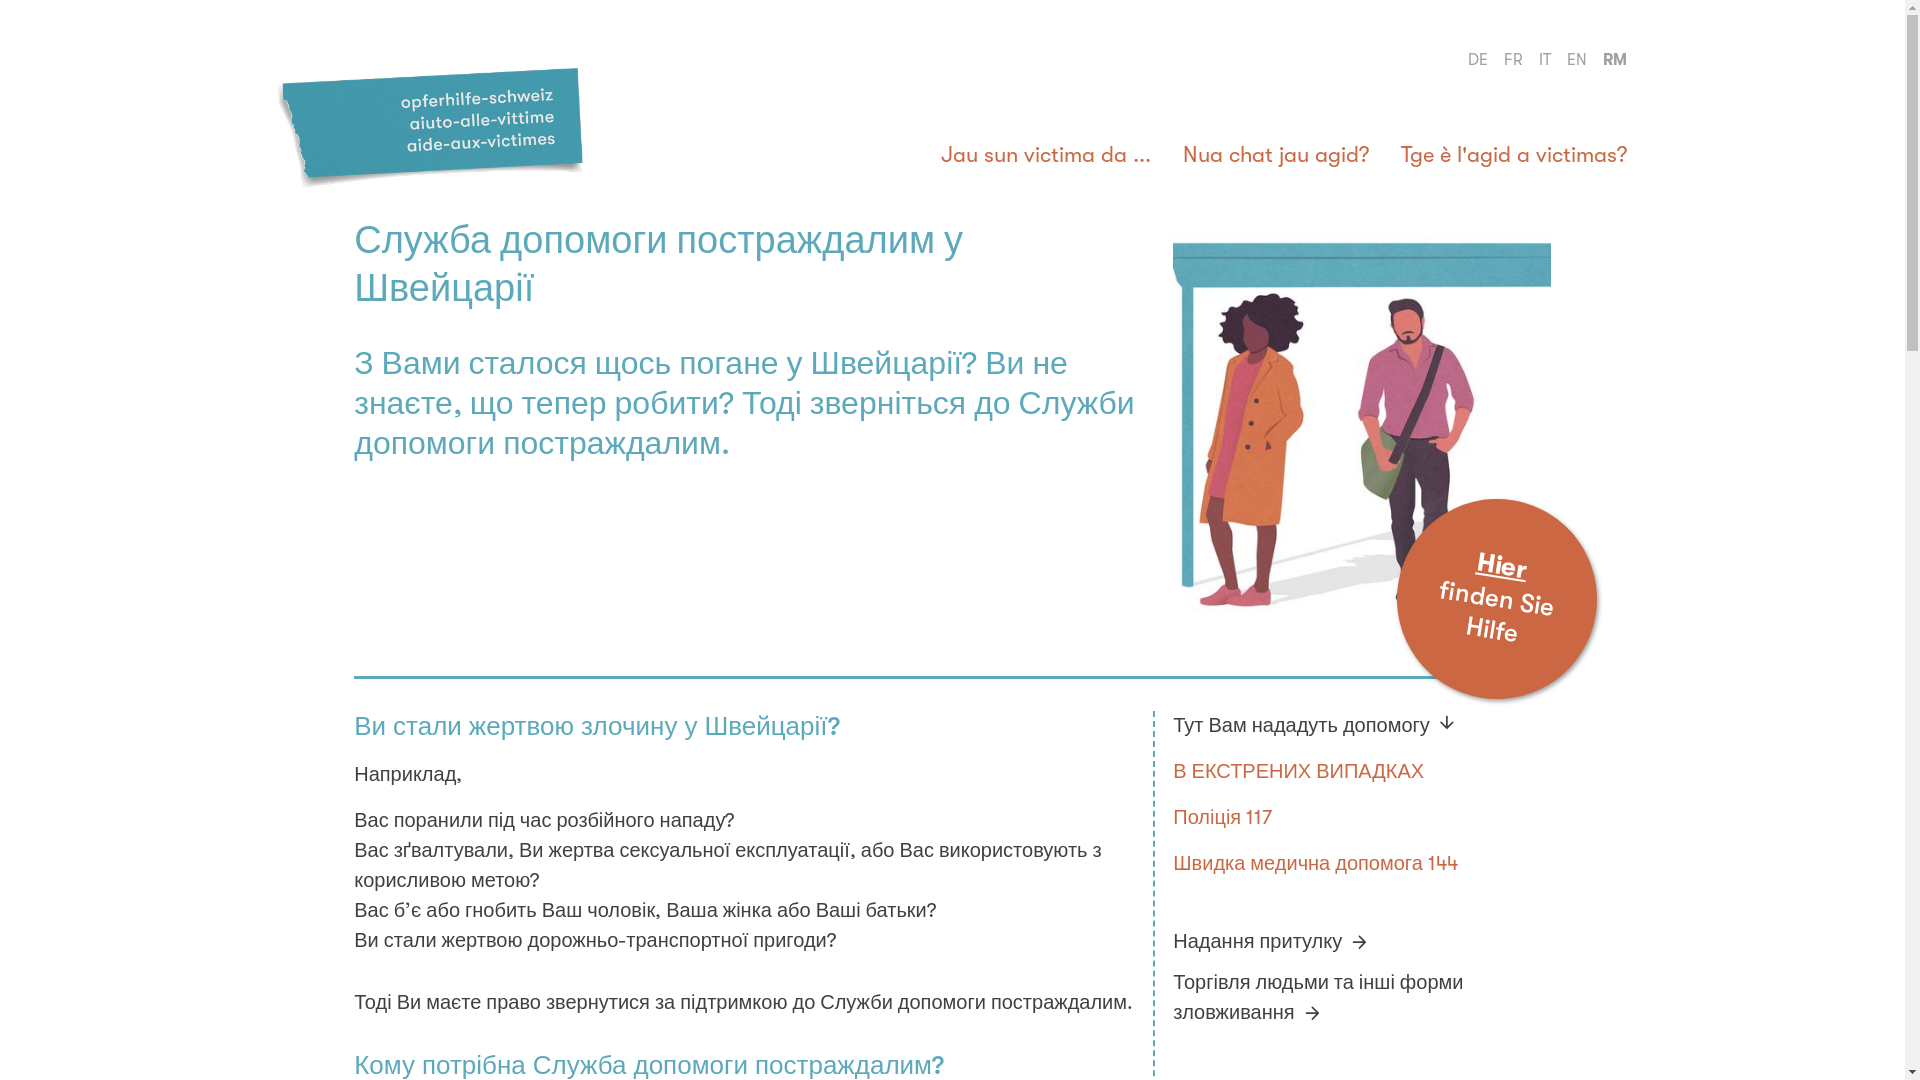  Describe the element at coordinates (1577, 60) in the screenshot. I see `EN` at that location.